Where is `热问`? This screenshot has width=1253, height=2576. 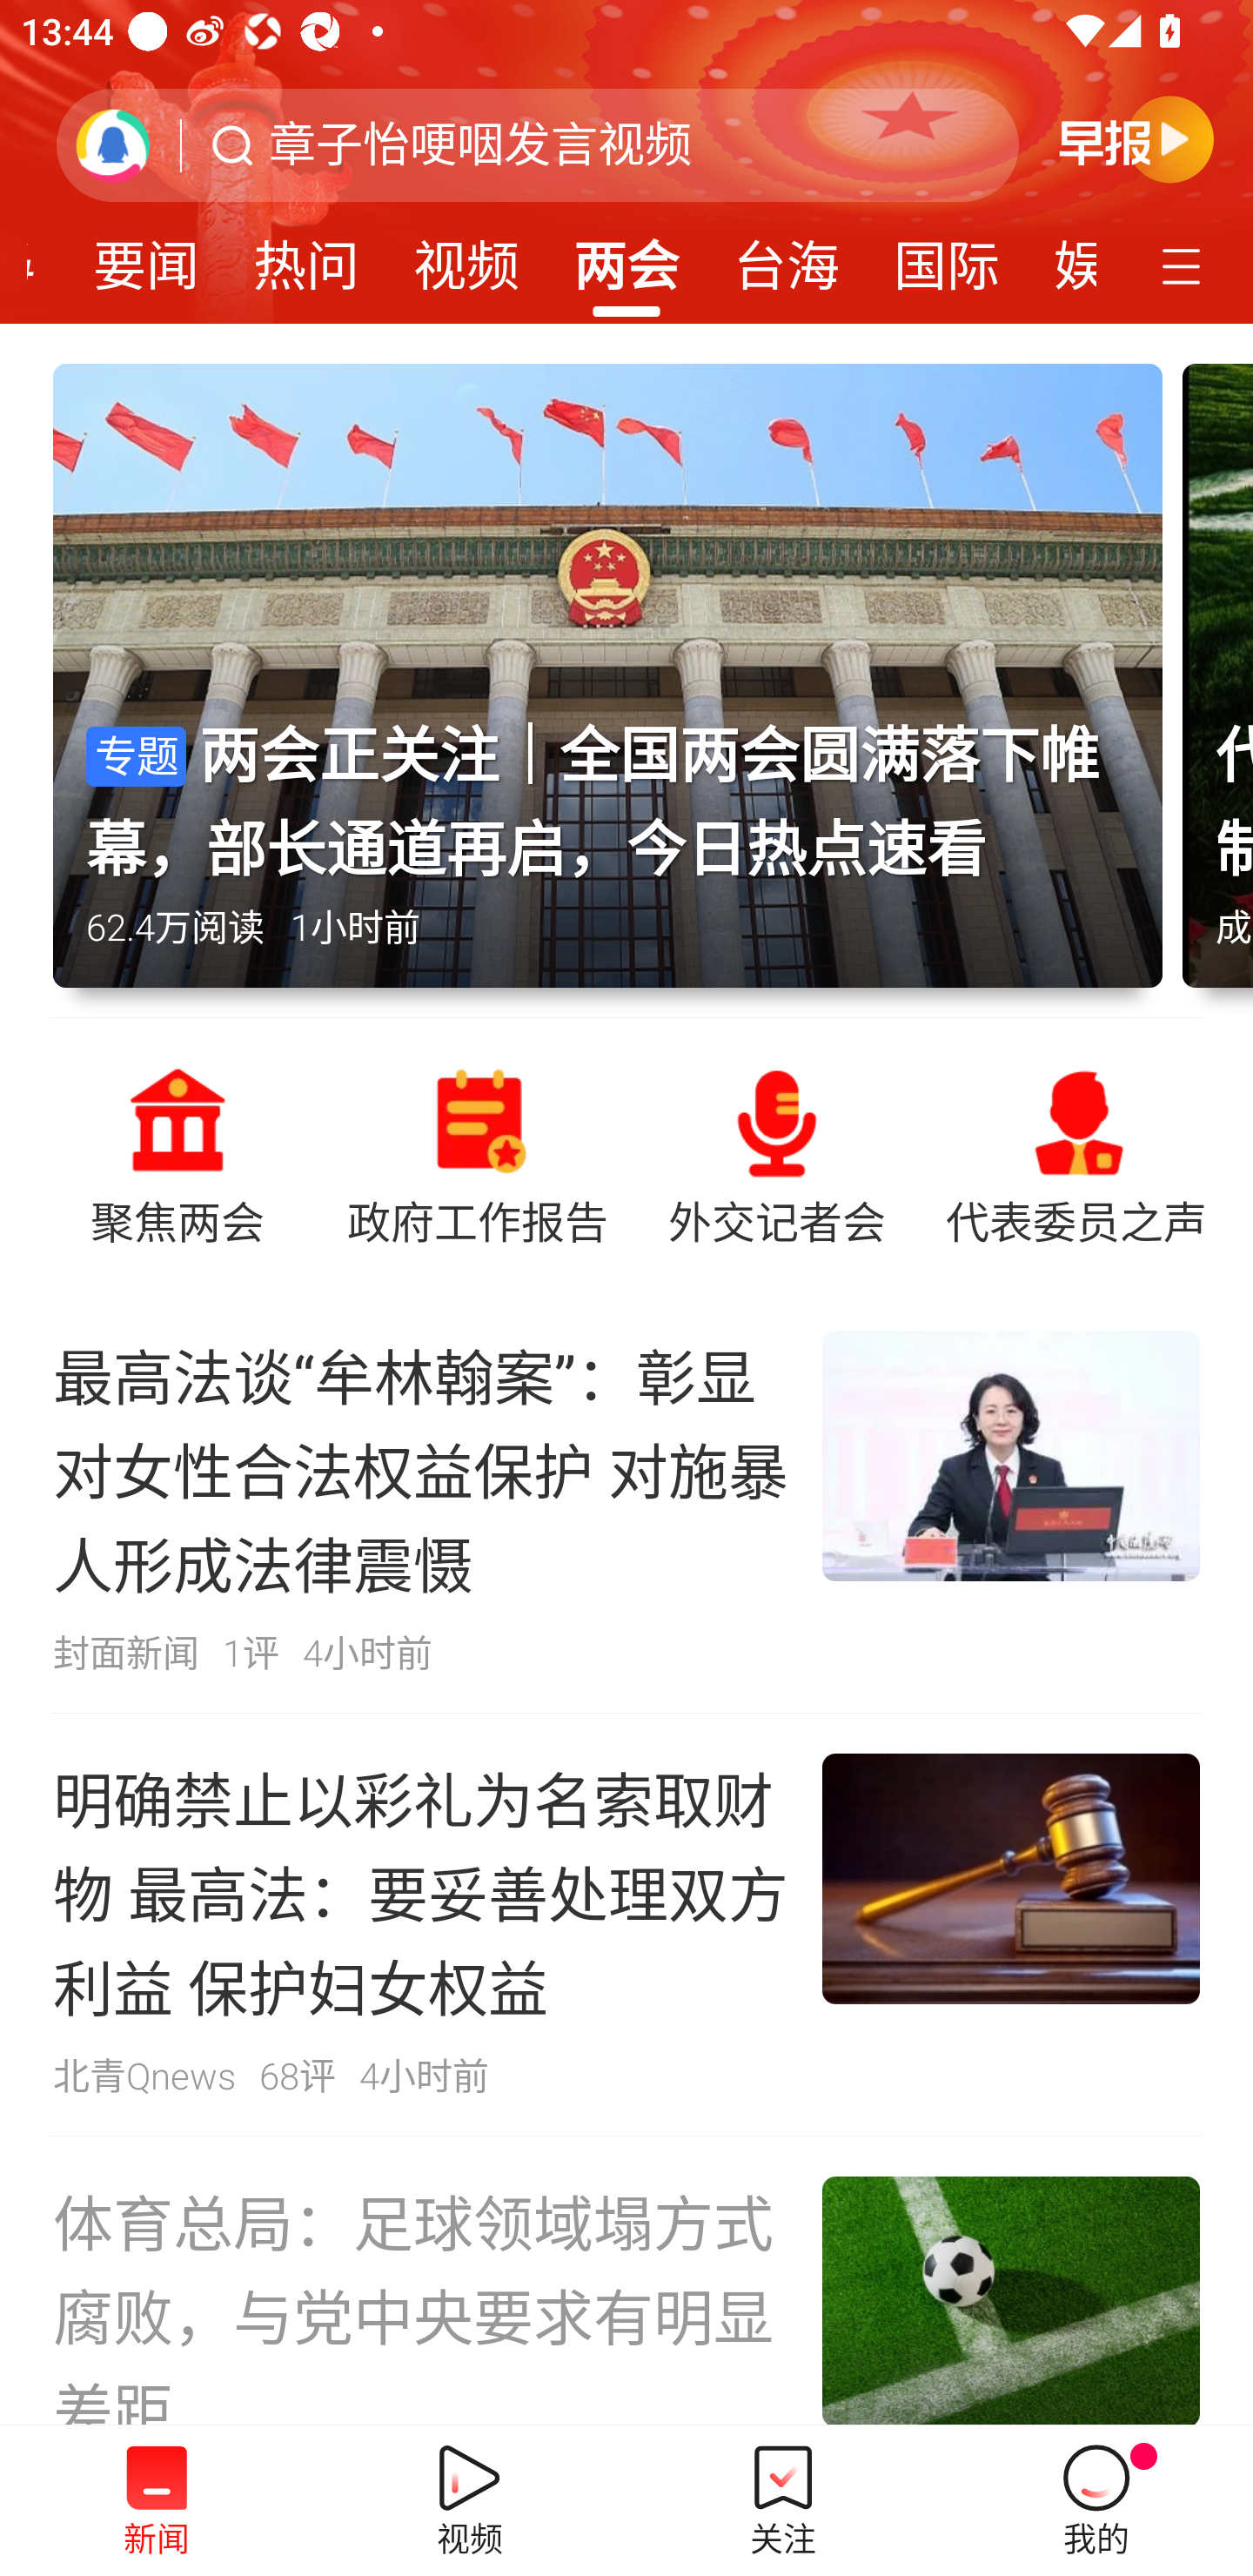
热问 is located at coordinates (306, 256).